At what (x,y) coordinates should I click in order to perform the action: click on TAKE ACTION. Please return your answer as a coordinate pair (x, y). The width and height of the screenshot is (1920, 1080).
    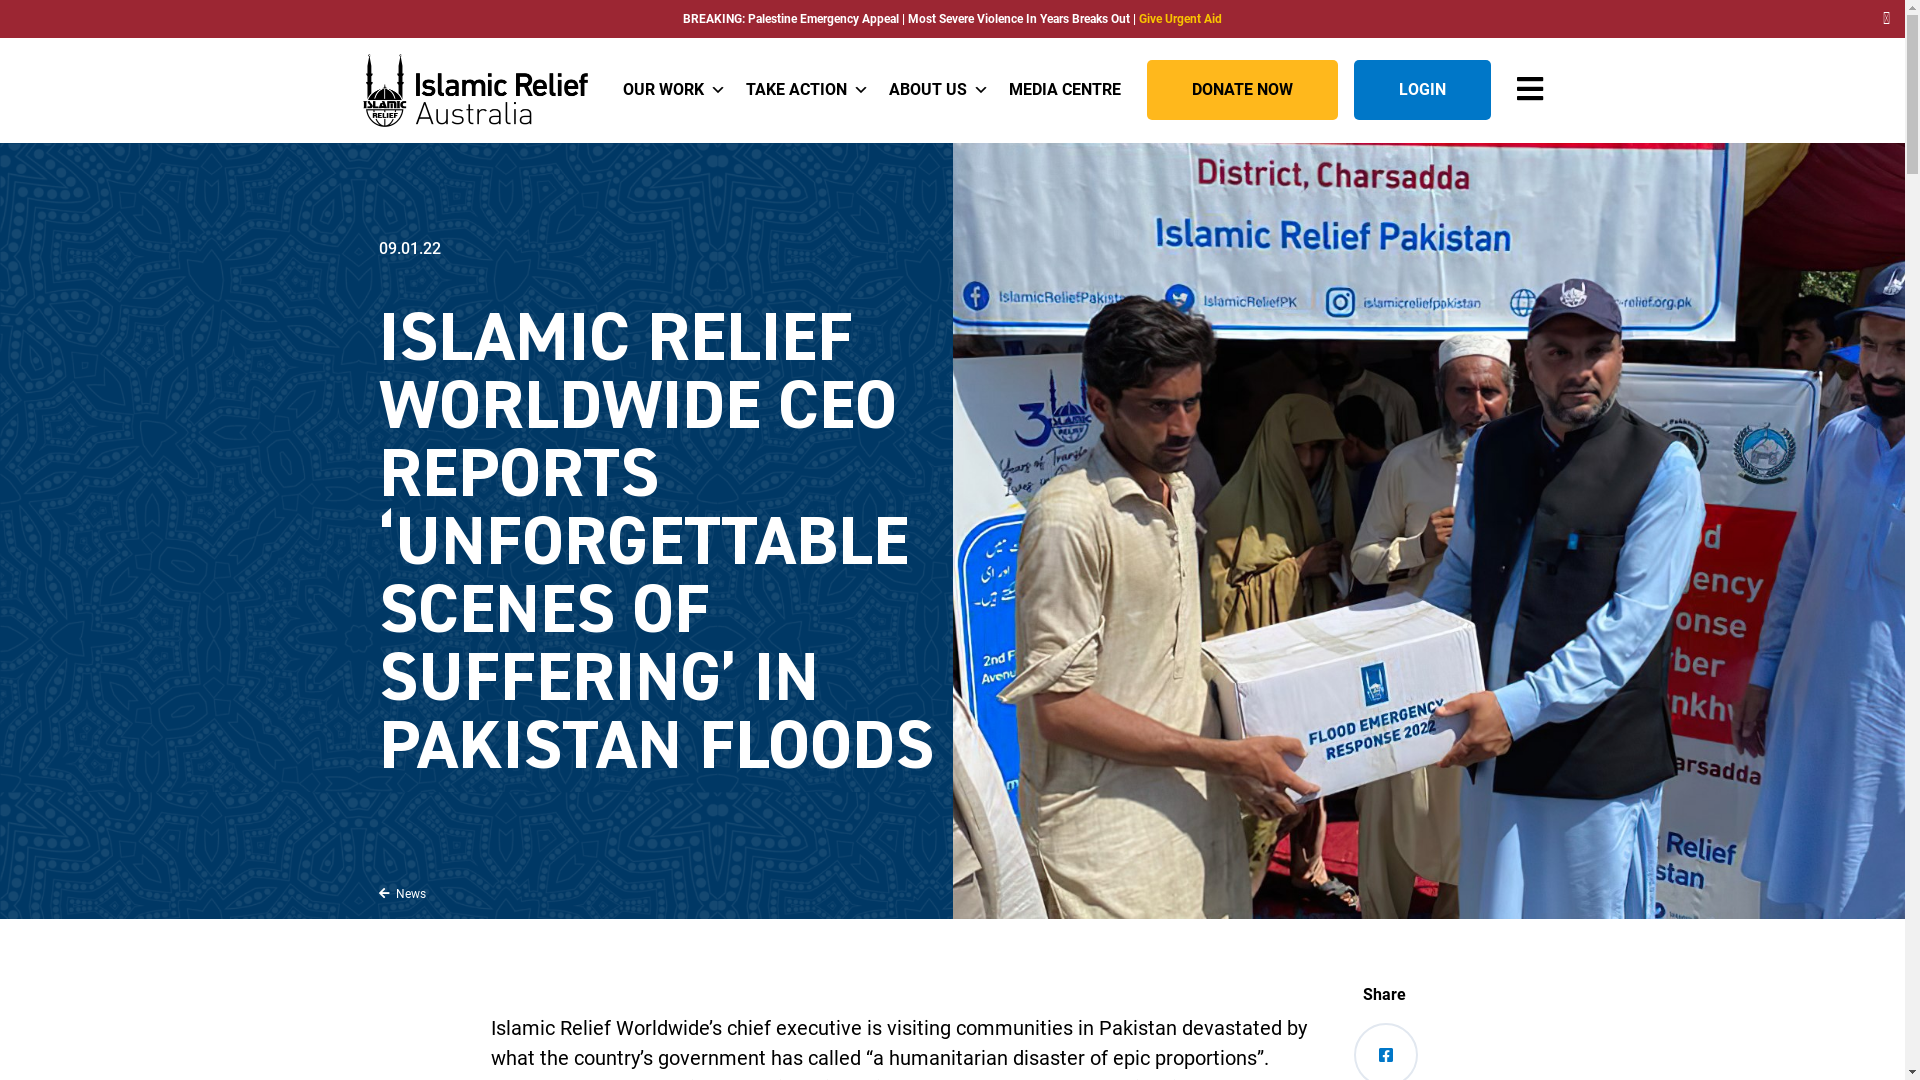
    Looking at the image, I should click on (808, 90).